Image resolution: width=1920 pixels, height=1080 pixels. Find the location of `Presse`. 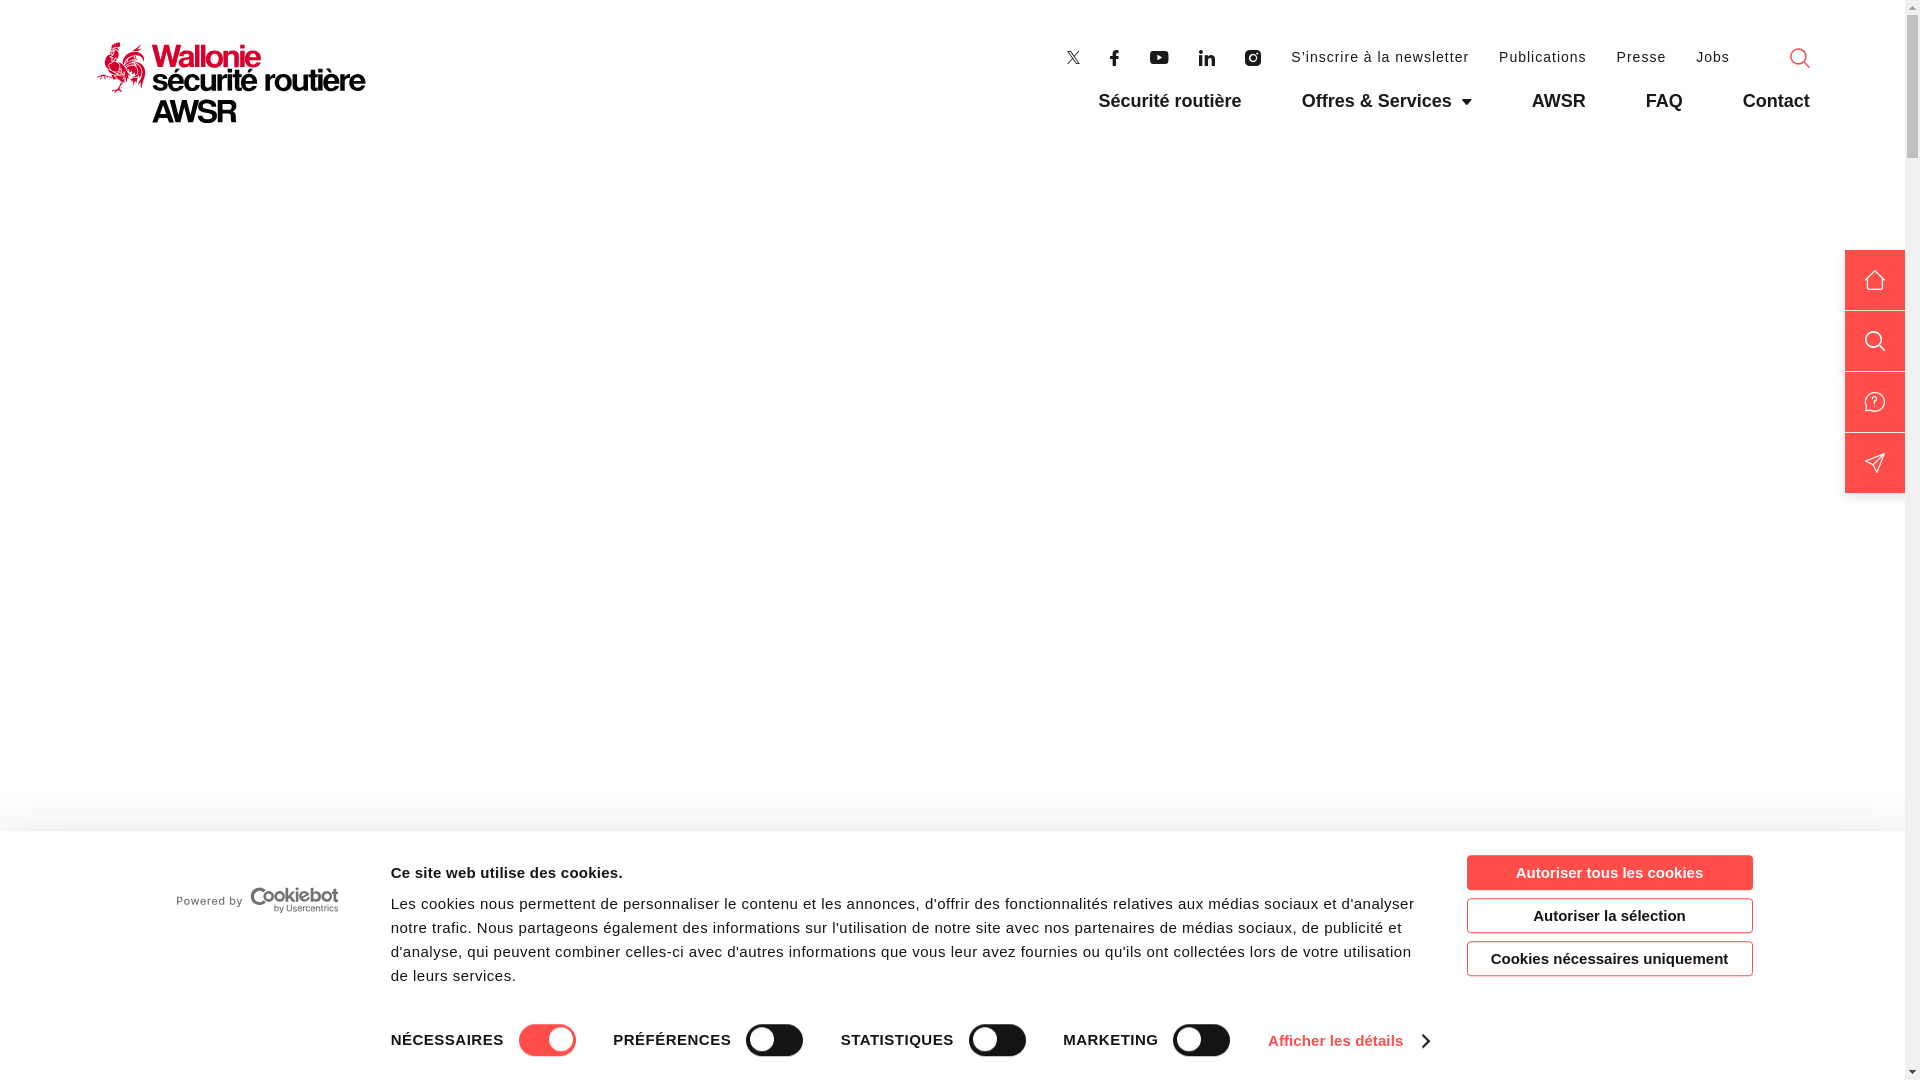

Presse is located at coordinates (1642, 58).